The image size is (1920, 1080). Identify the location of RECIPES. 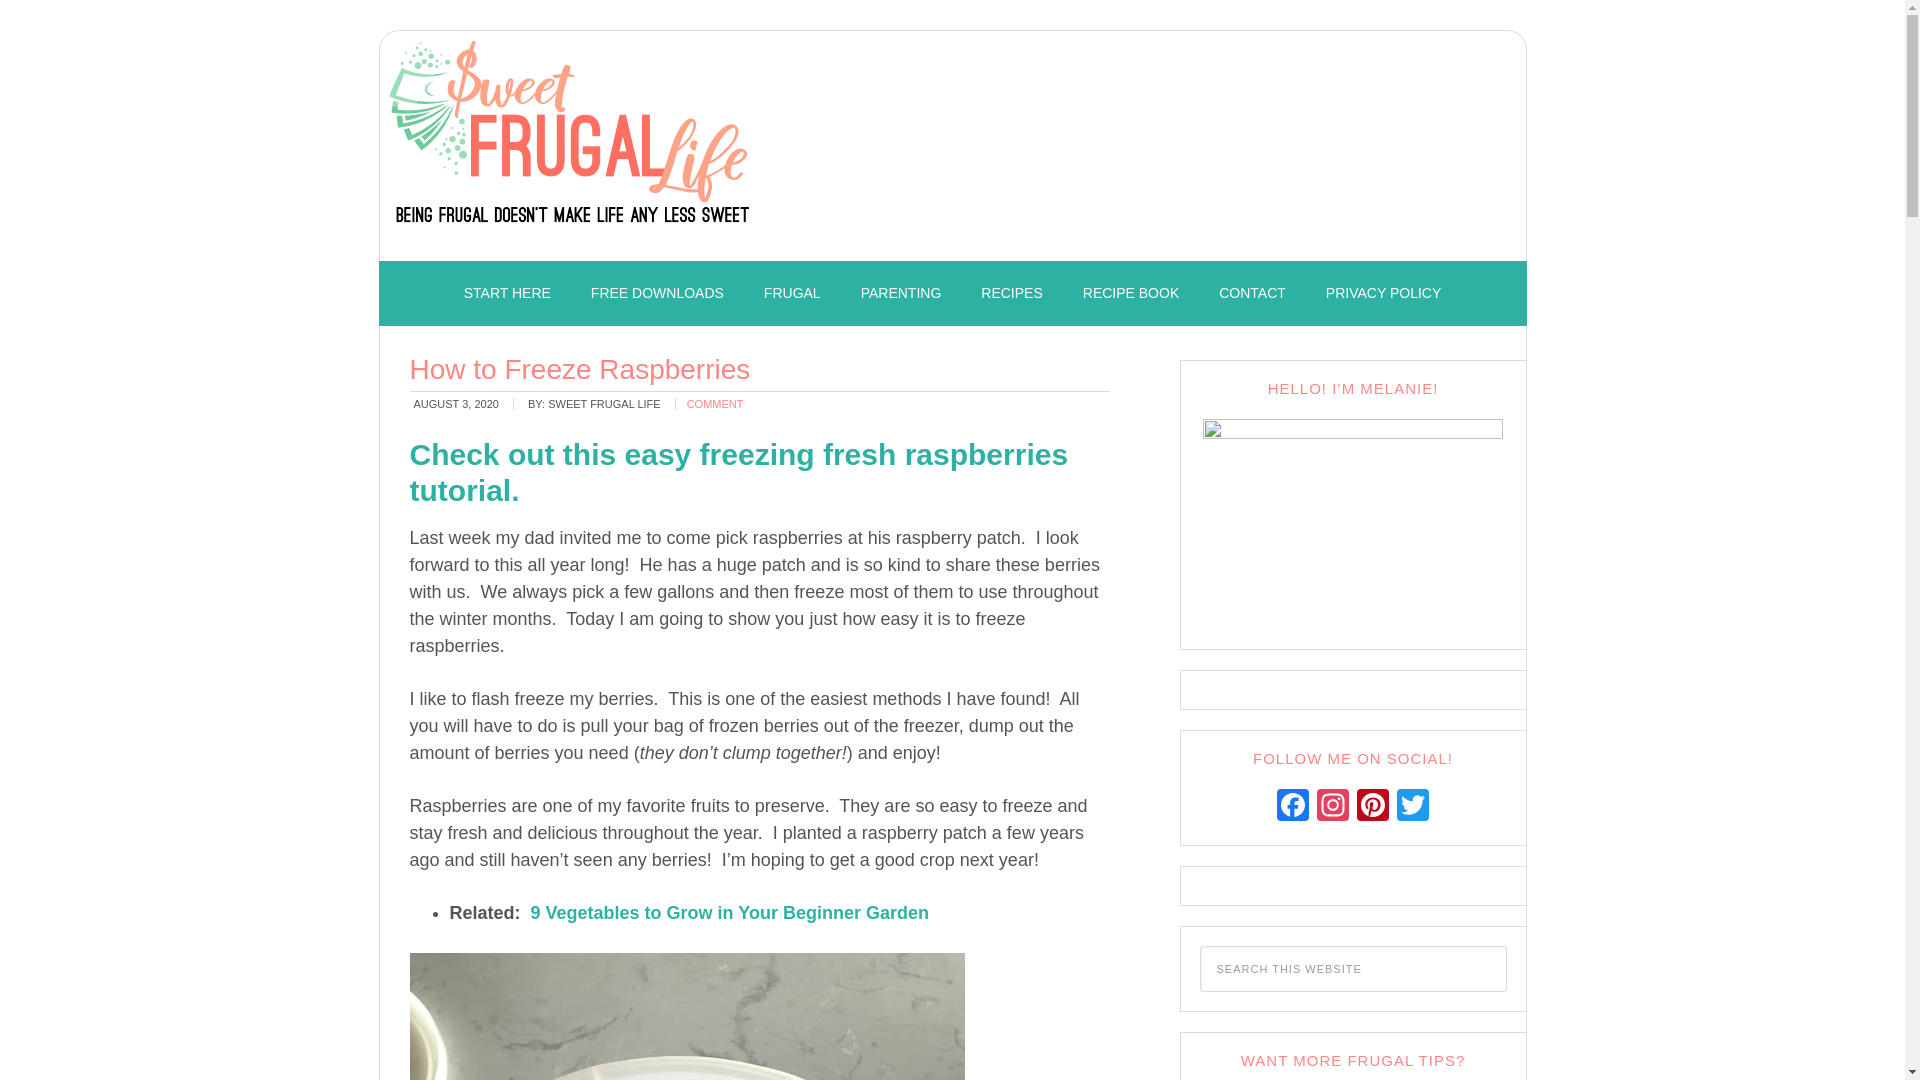
(1011, 294).